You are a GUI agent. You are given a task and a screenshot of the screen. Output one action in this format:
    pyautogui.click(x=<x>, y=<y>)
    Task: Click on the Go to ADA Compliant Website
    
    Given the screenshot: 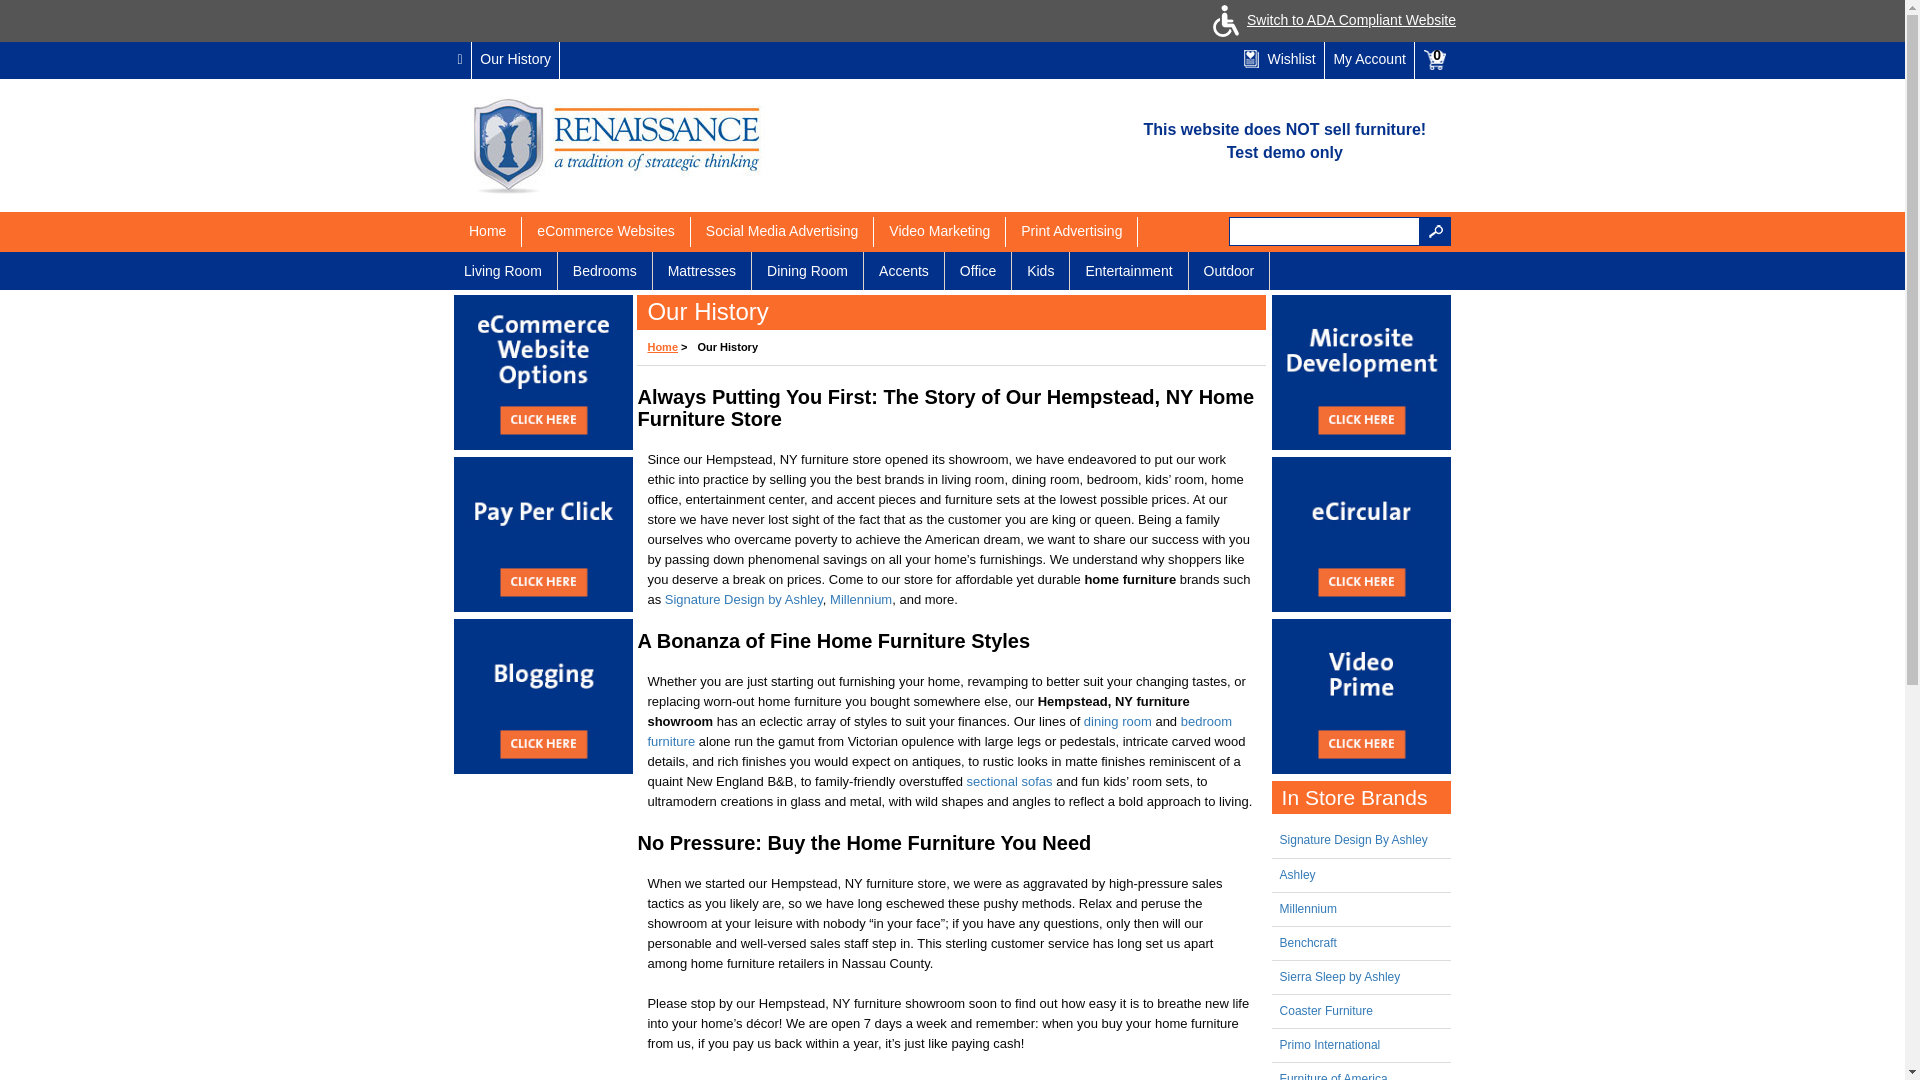 What is the action you would take?
    pyautogui.click(x=1330, y=20)
    